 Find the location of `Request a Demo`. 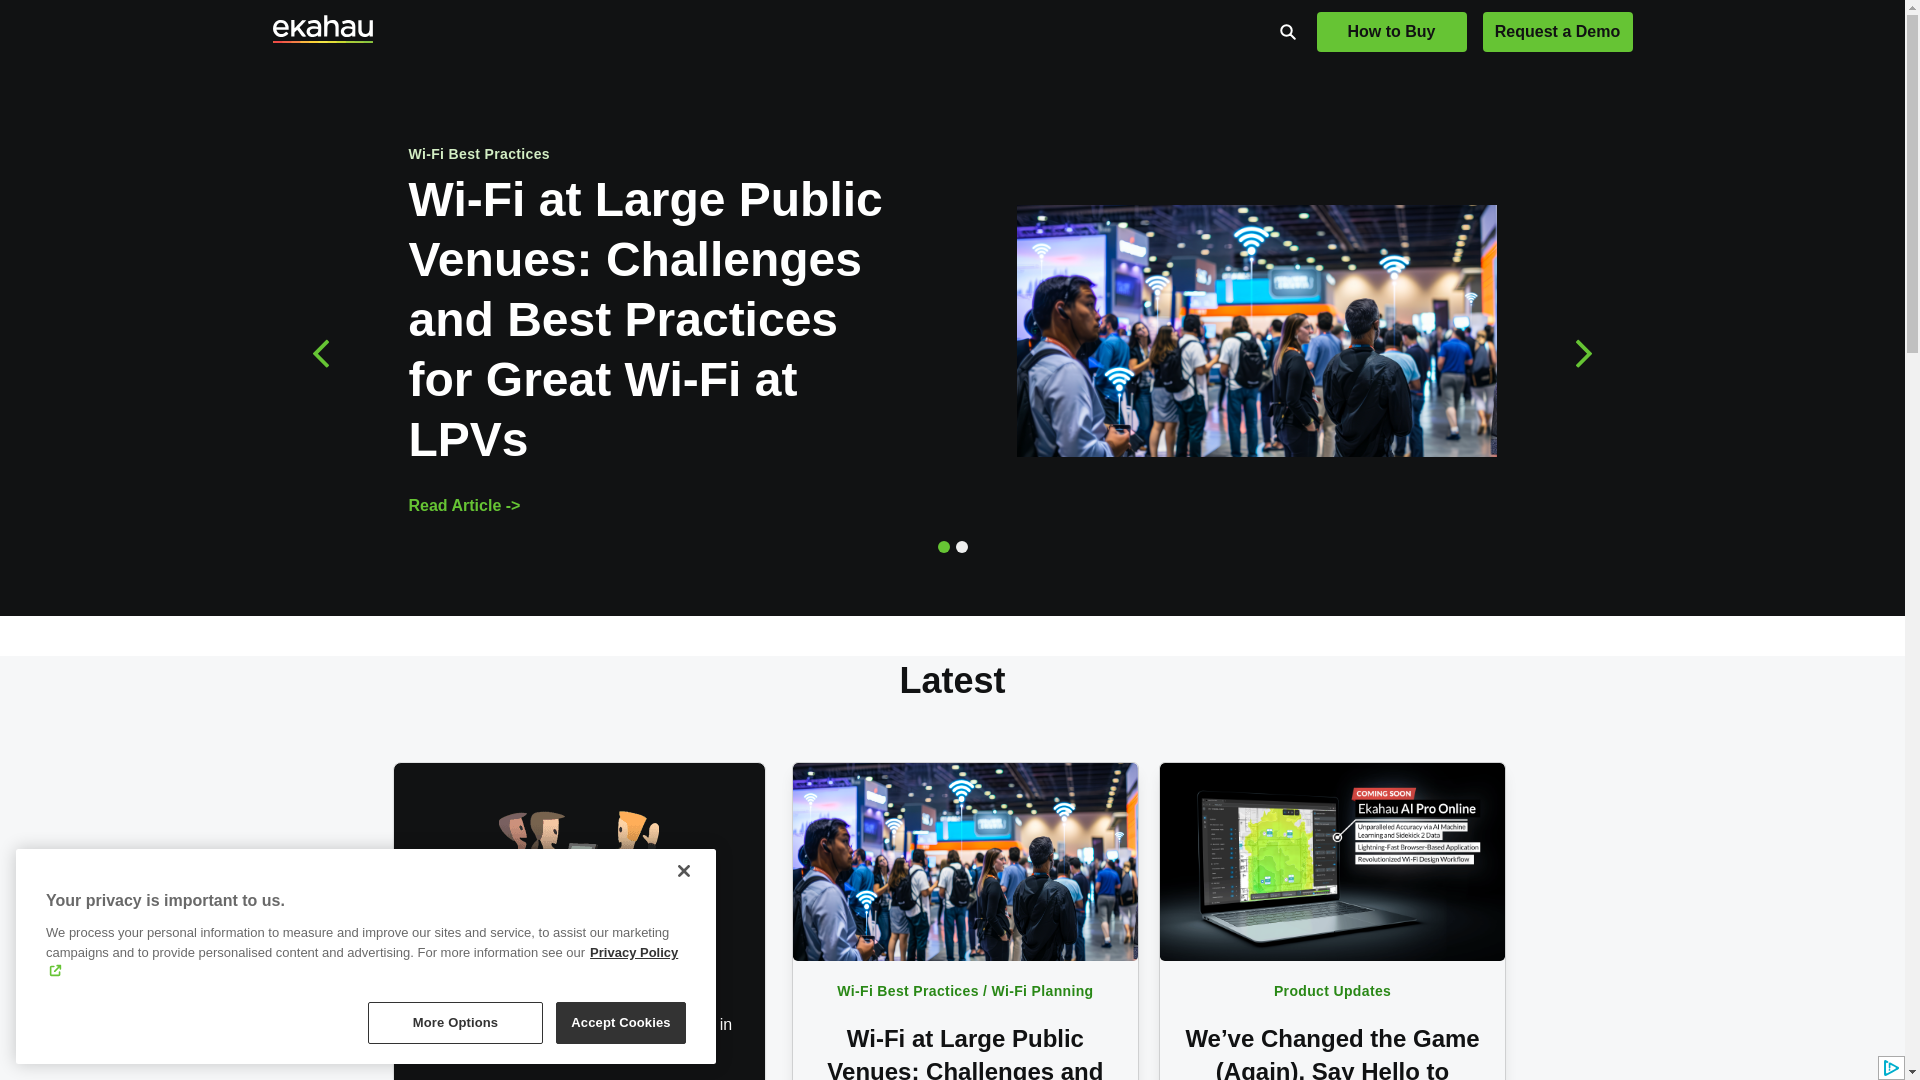

Request a Demo is located at coordinates (1557, 31).